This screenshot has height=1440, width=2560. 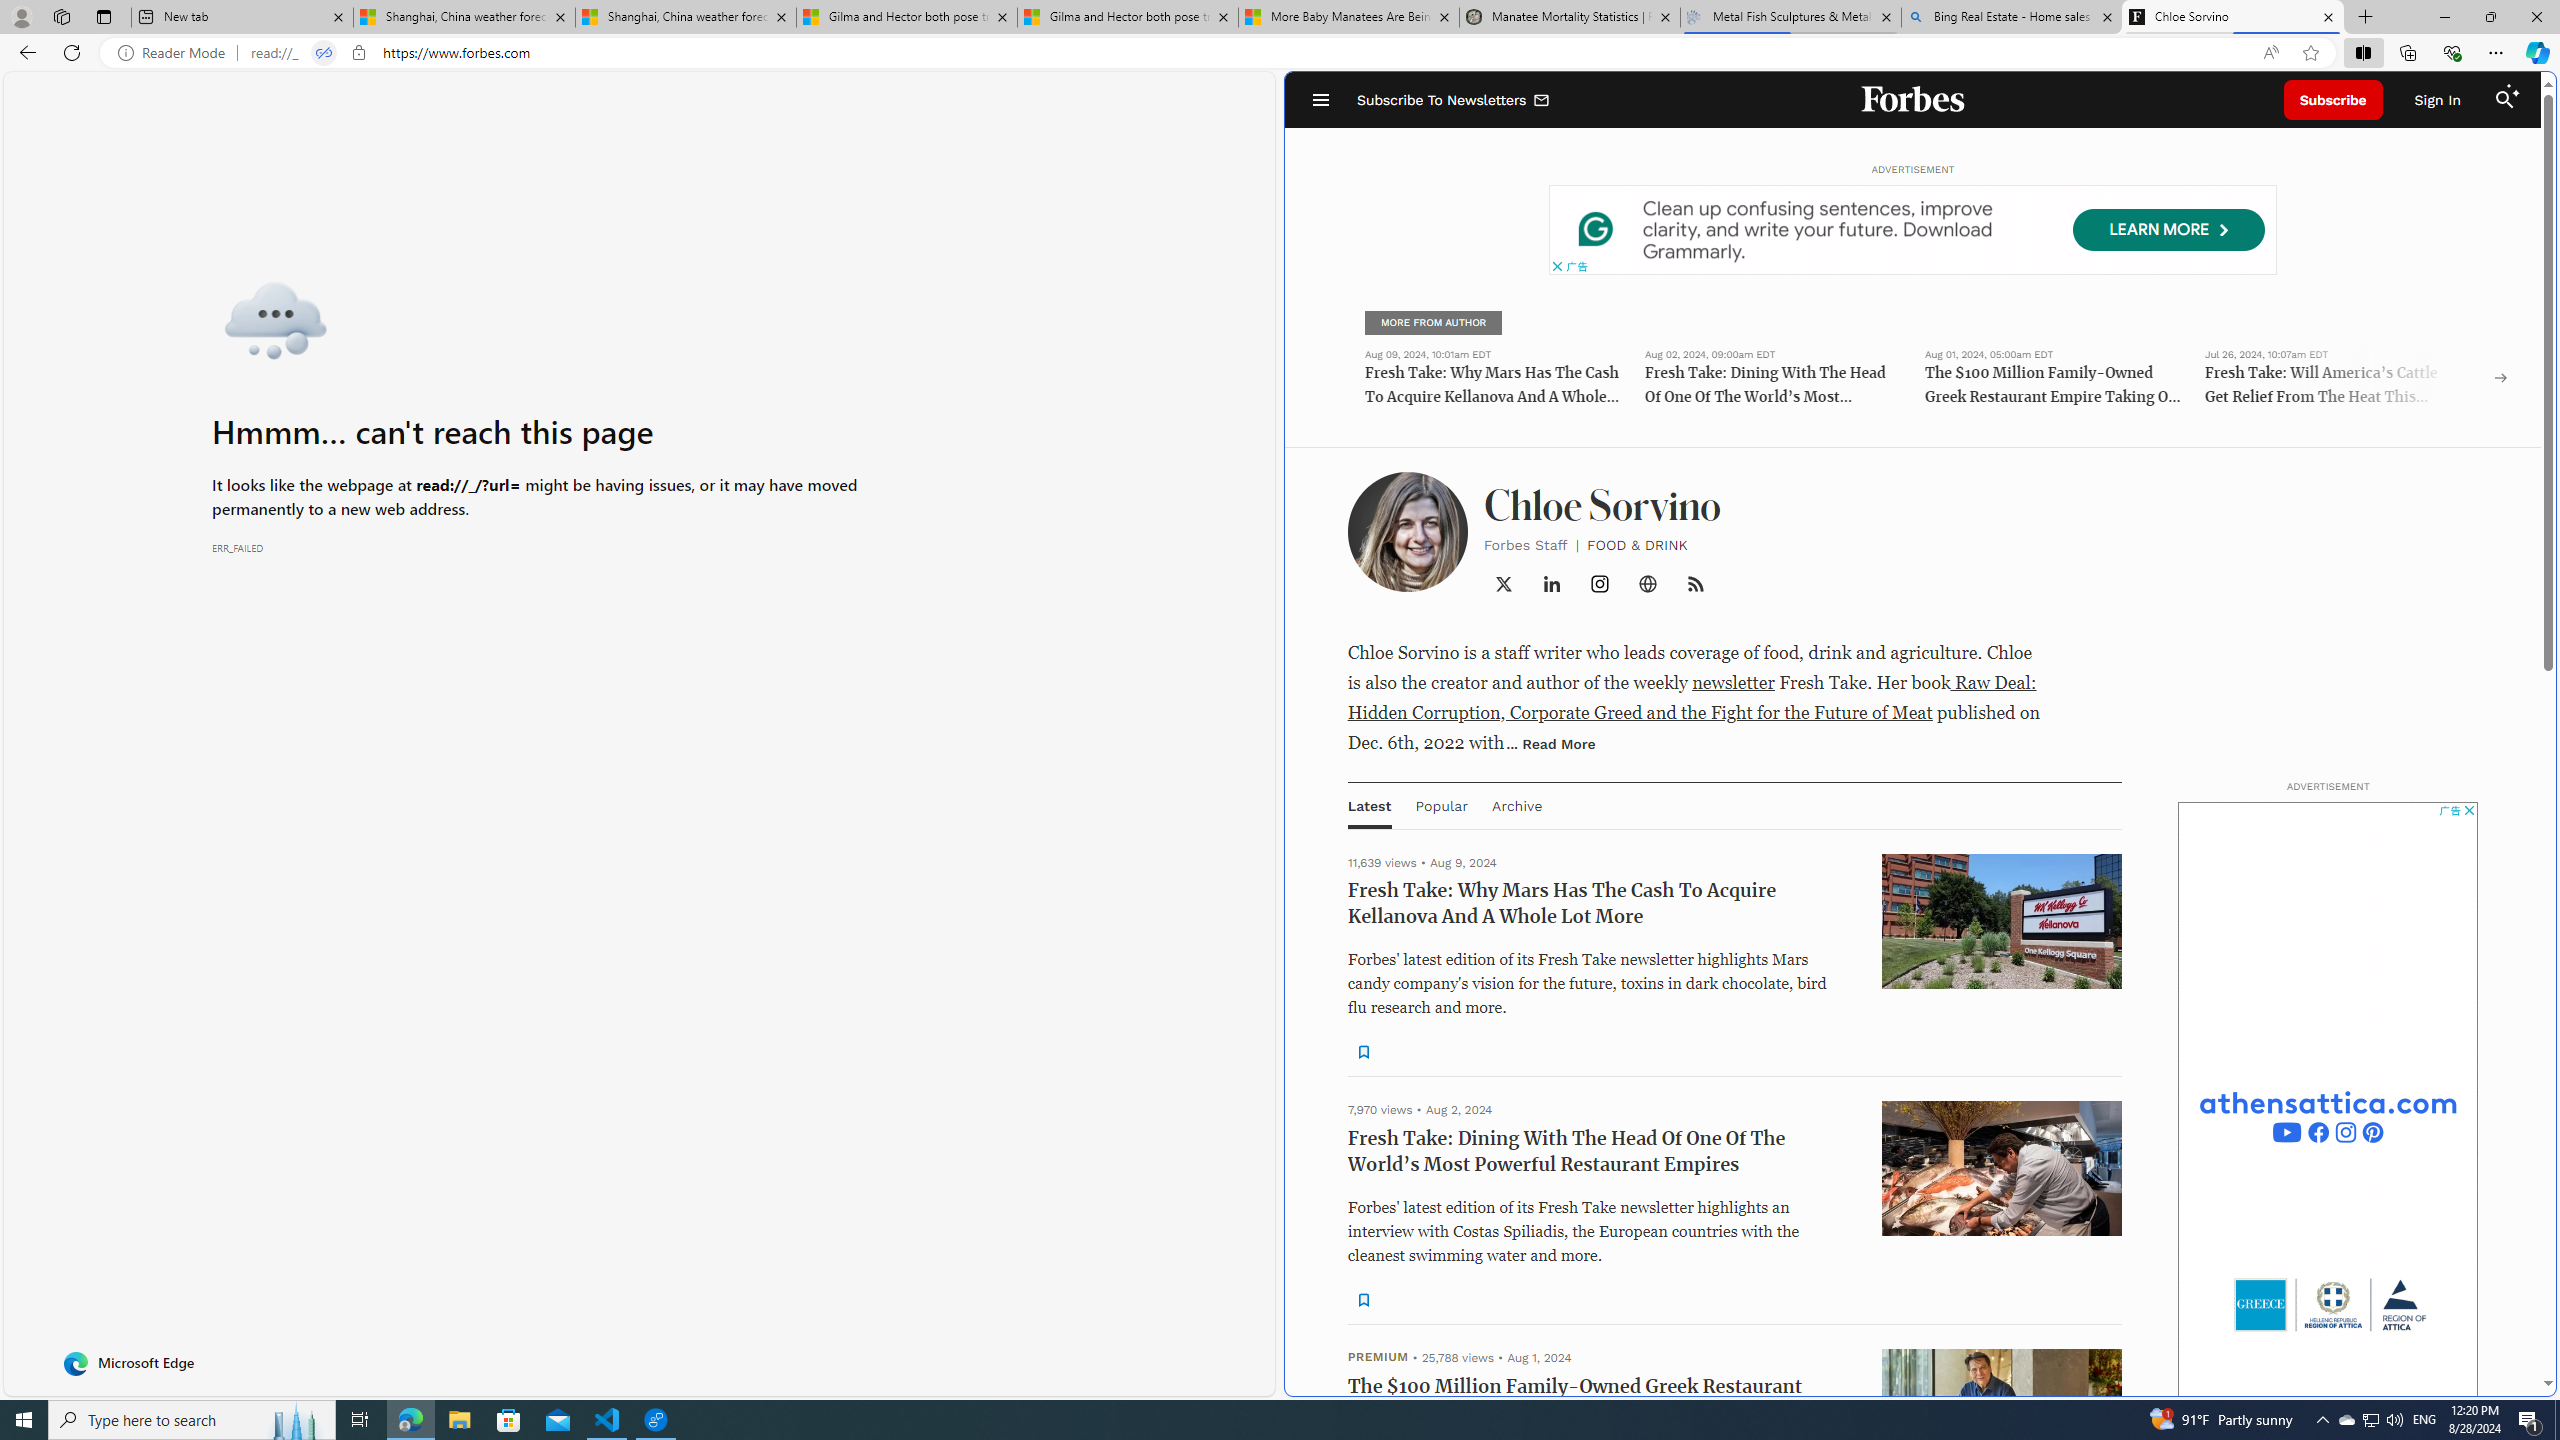 I want to click on Sign In, so click(x=2437, y=100).